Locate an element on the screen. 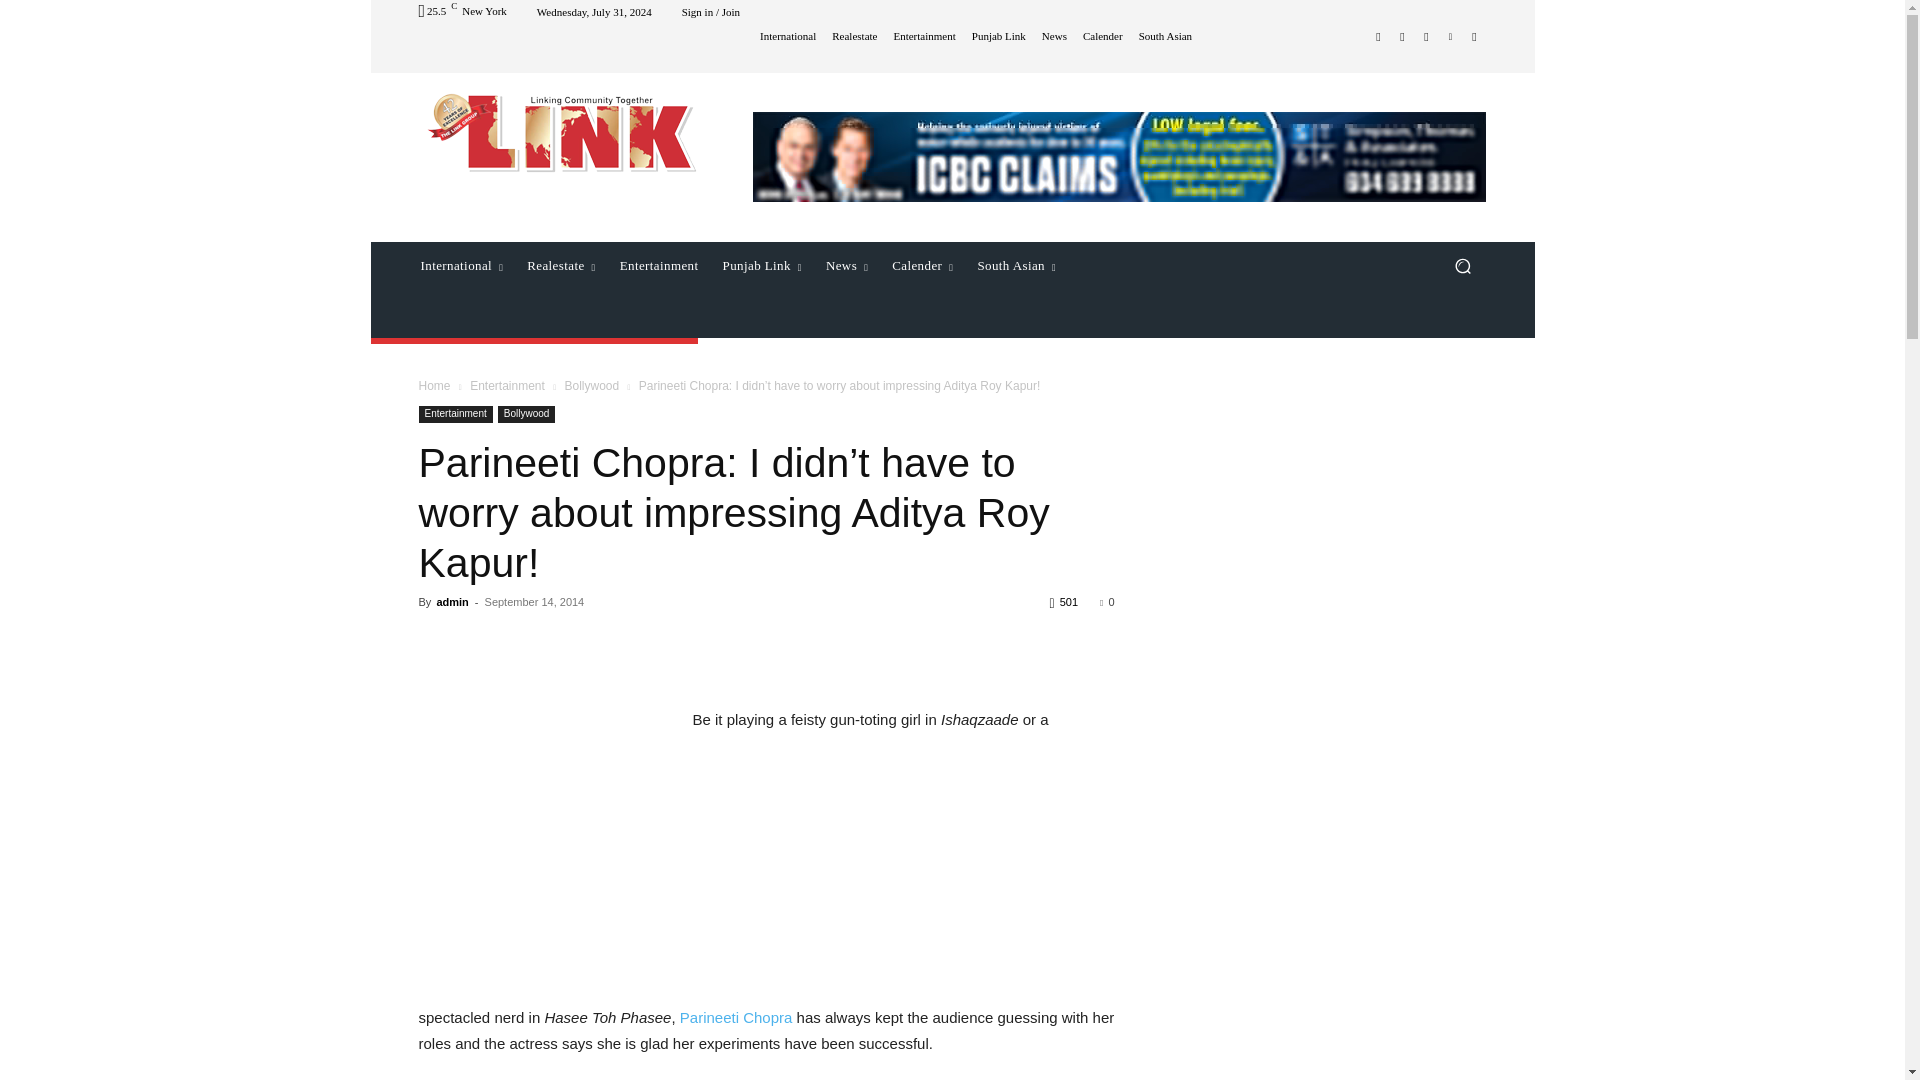 The height and width of the screenshot is (1080, 1920). Twitter is located at coordinates (1426, 35).